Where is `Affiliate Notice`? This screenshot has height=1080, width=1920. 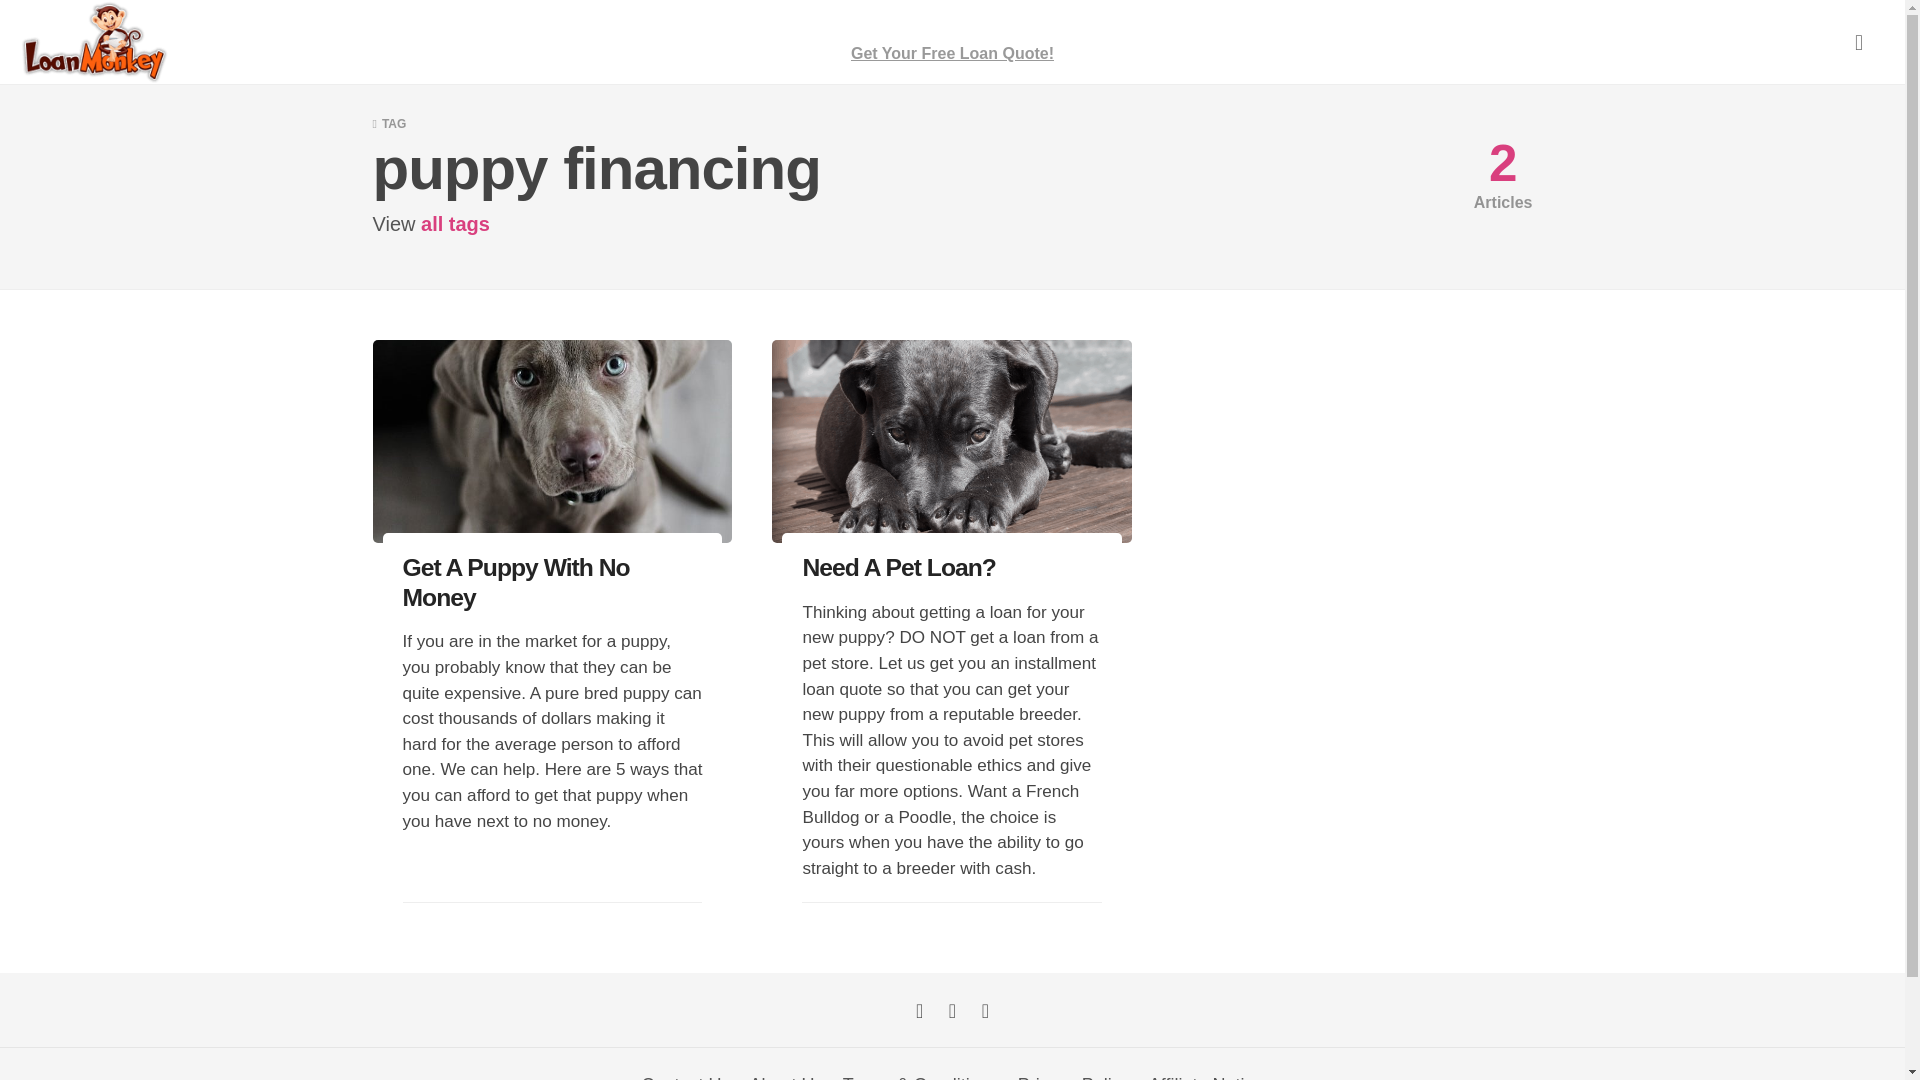 Affiliate Notice is located at coordinates (1206, 1077).